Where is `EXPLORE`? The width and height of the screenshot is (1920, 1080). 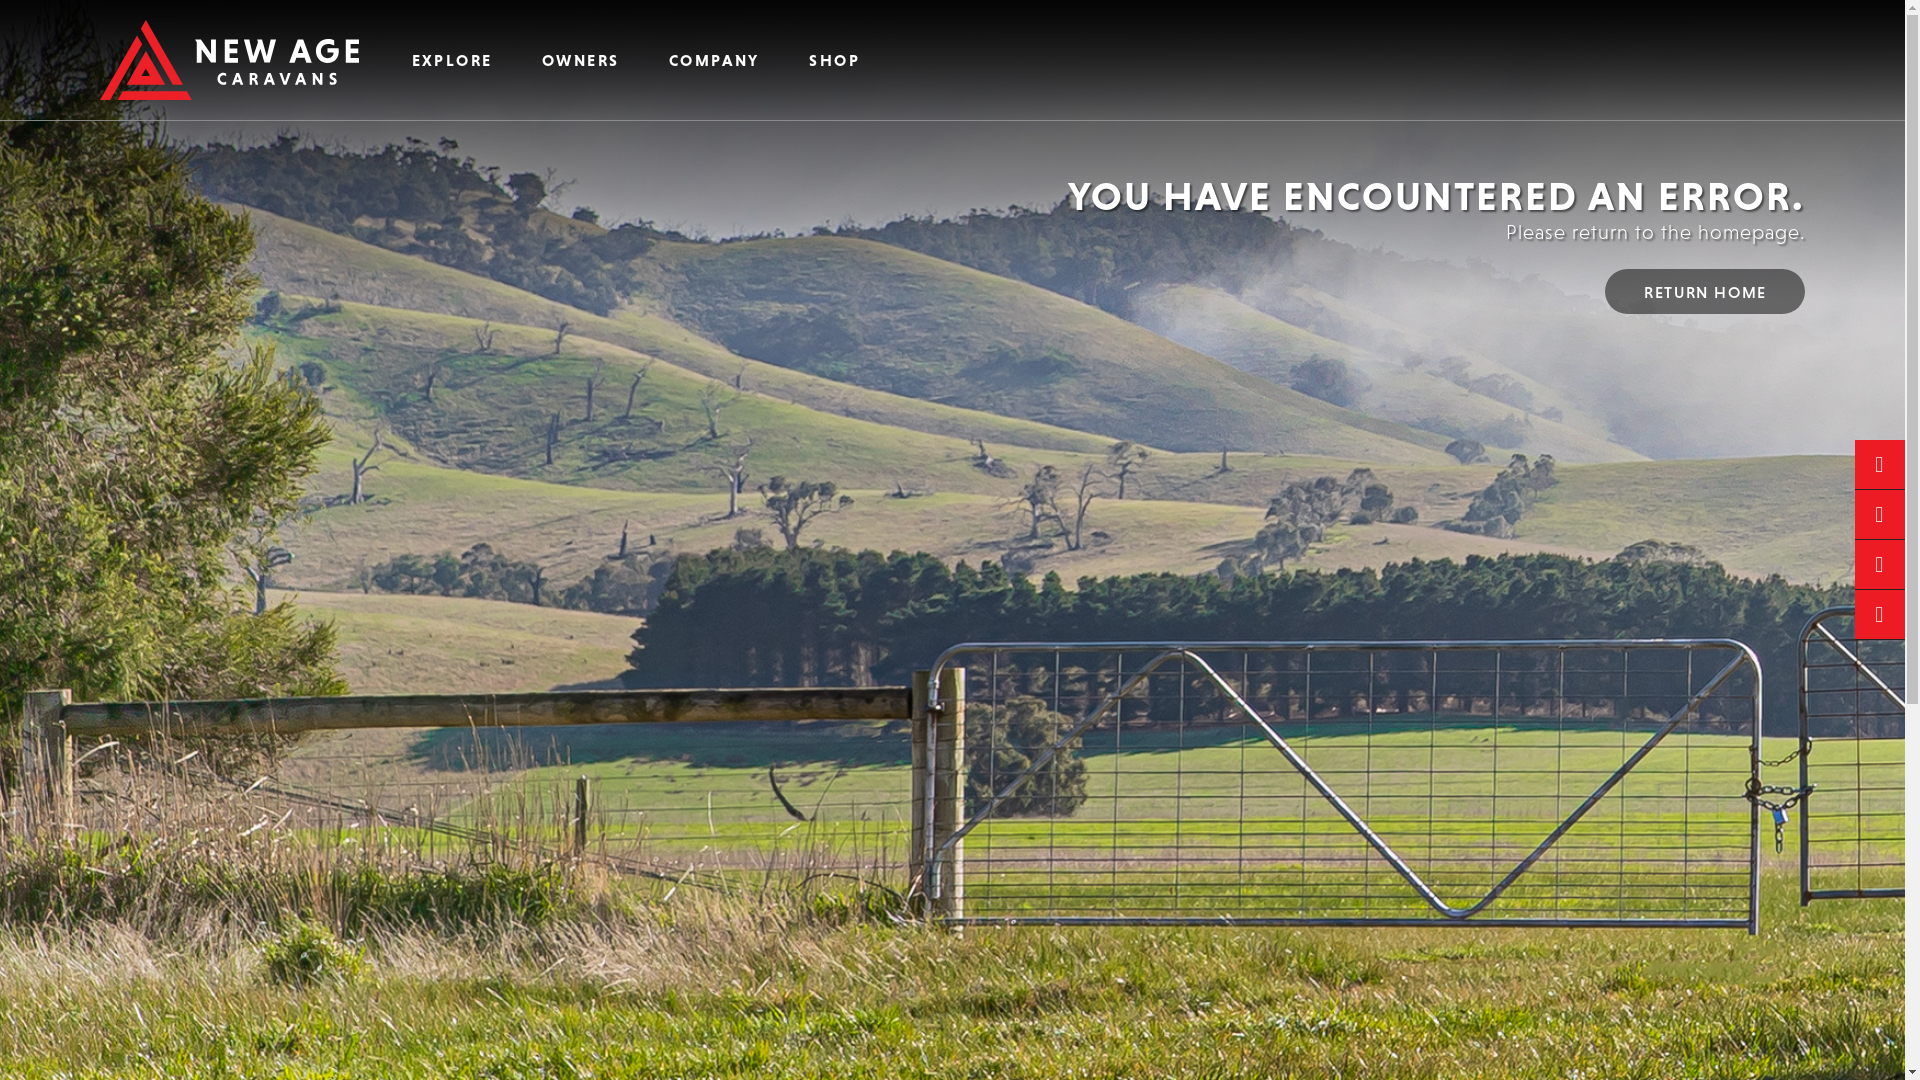 EXPLORE is located at coordinates (452, 60).